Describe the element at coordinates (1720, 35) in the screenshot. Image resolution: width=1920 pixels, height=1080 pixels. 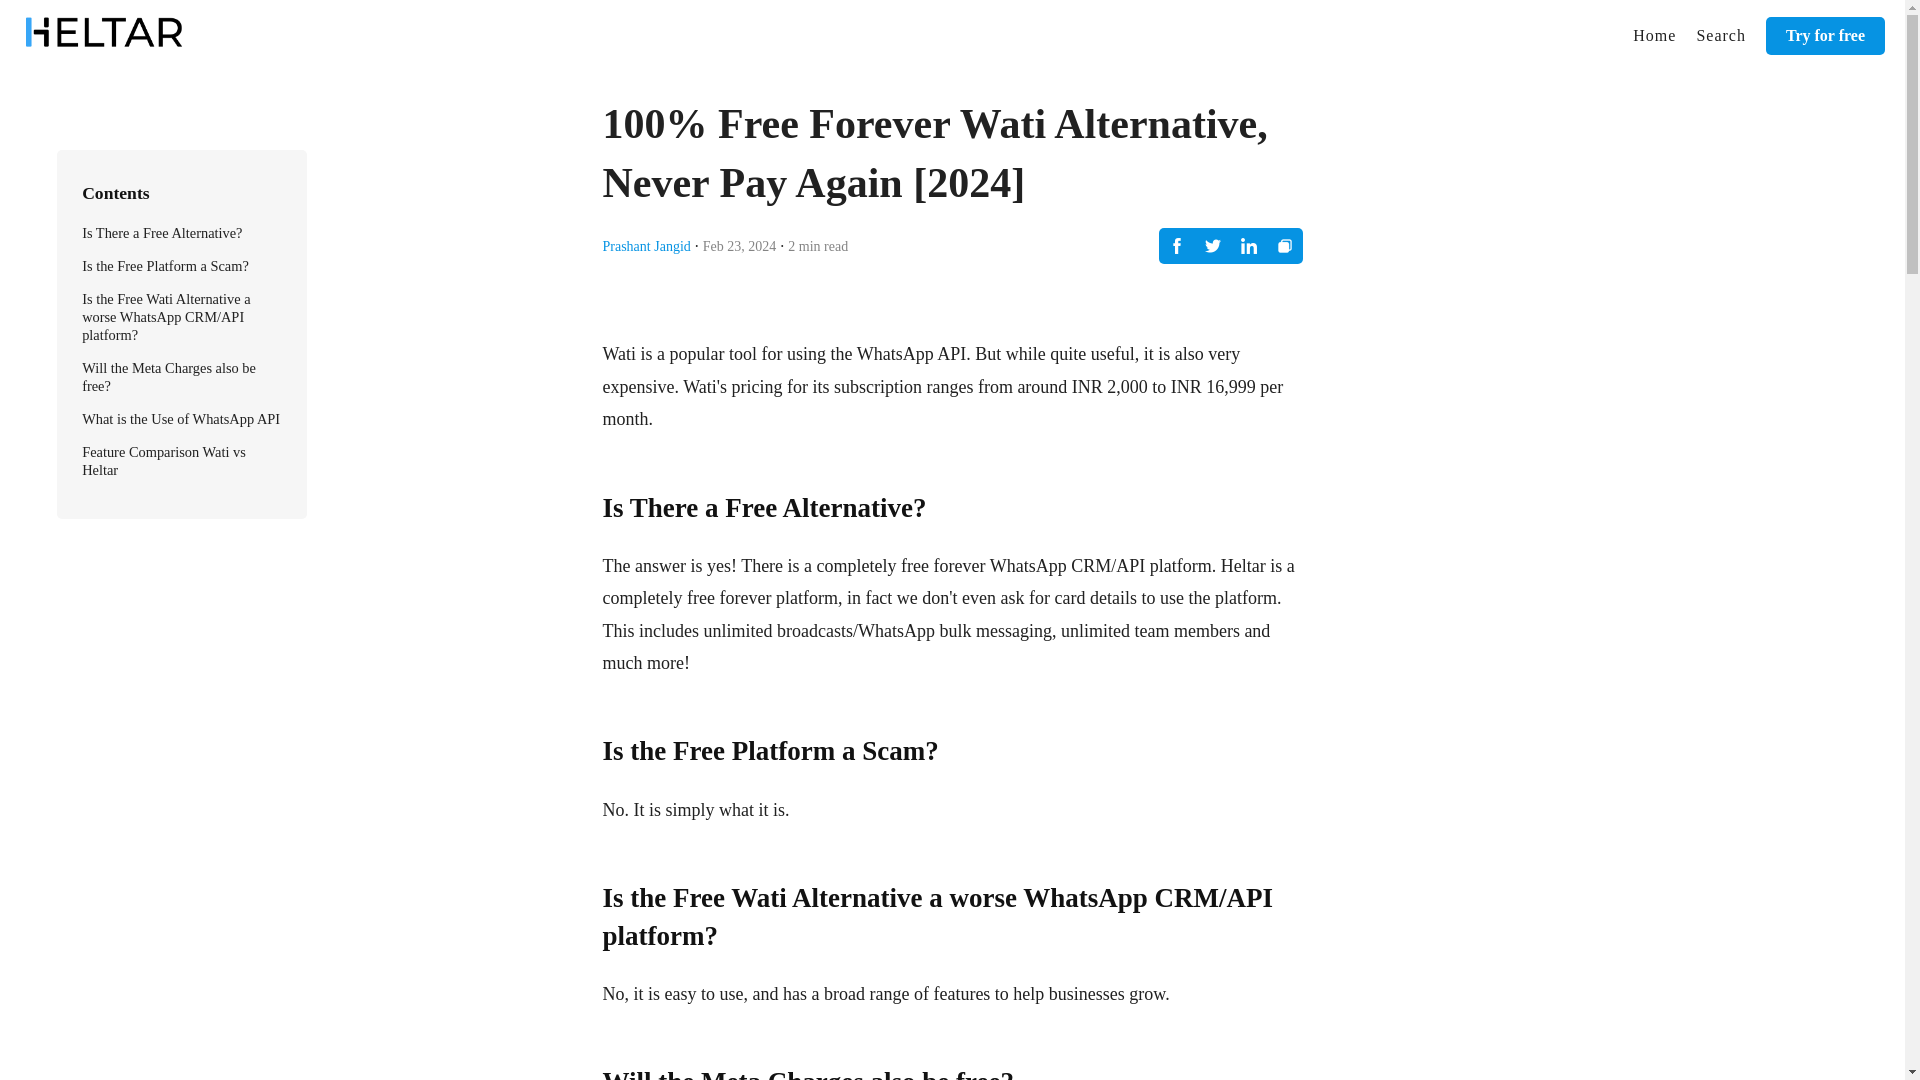
I see `Search` at that location.